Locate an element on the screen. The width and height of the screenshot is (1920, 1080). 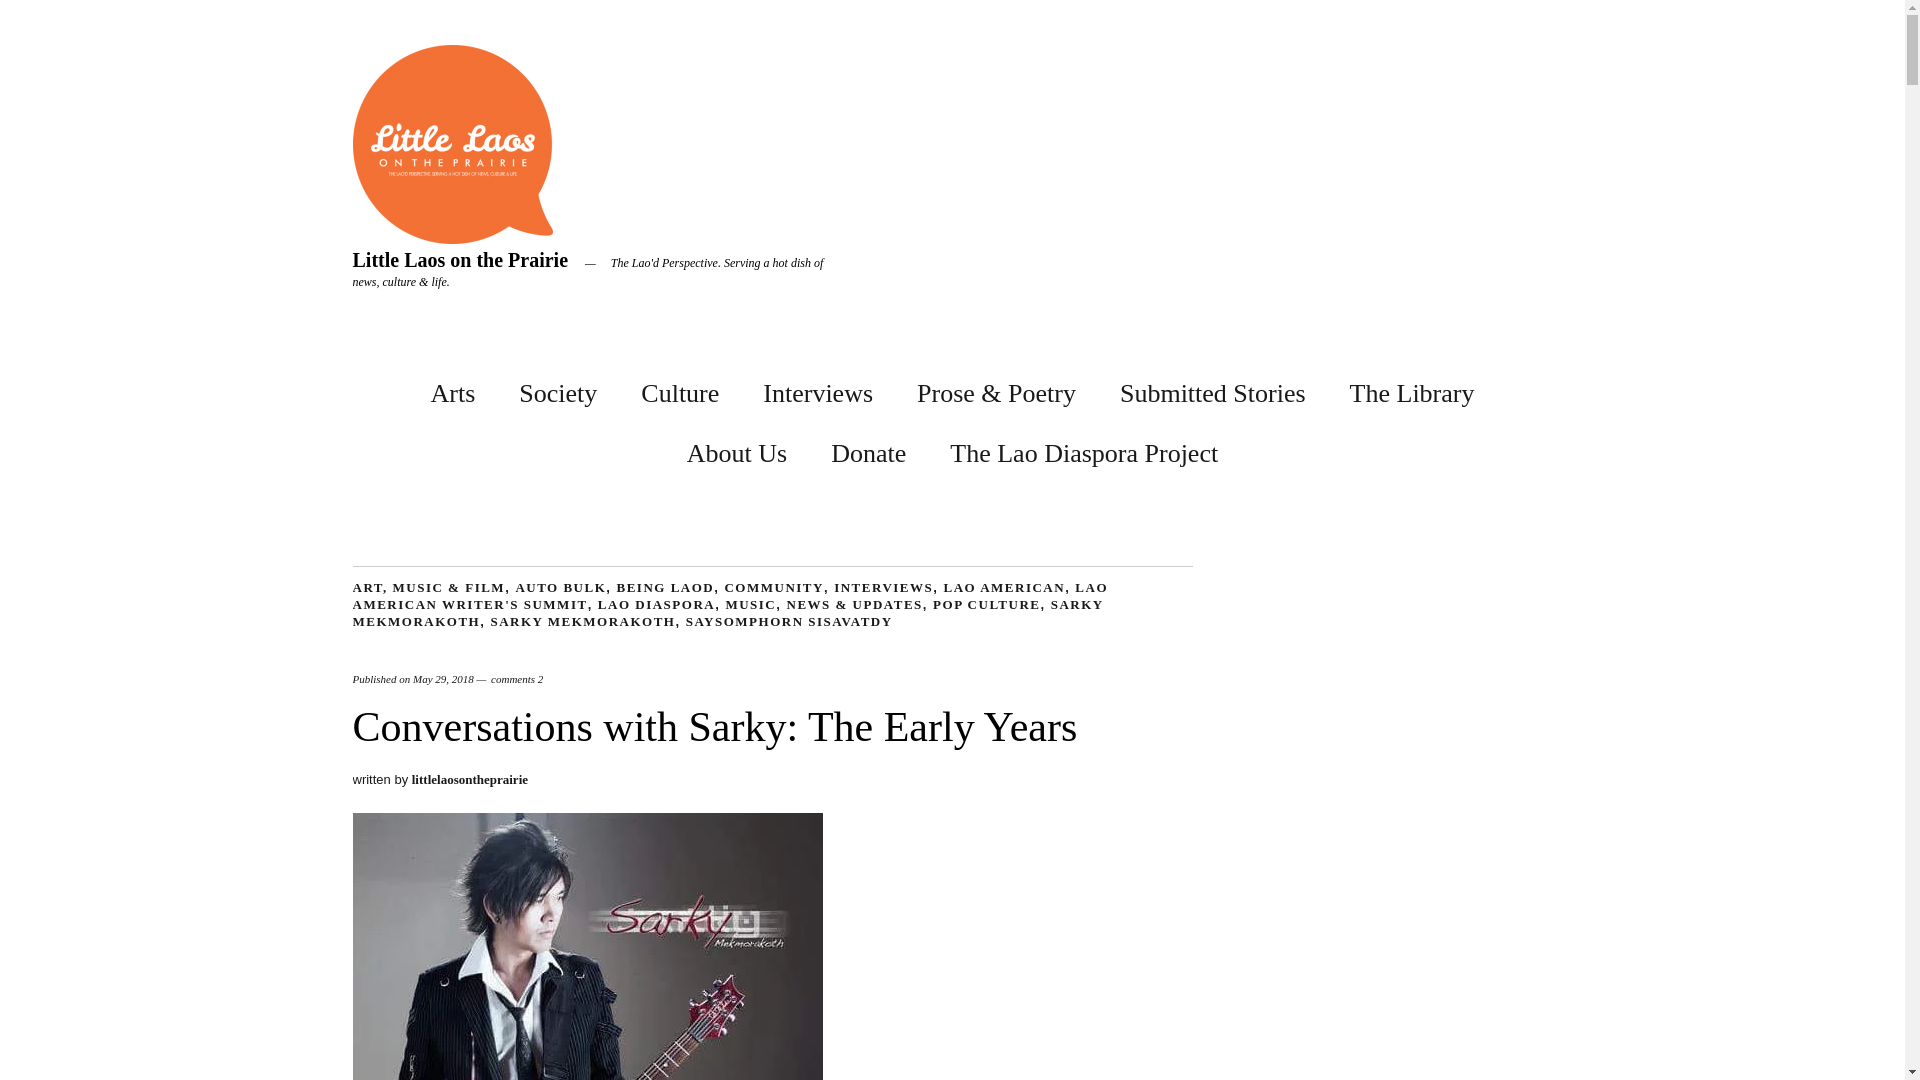
MUSIC is located at coordinates (750, 604).